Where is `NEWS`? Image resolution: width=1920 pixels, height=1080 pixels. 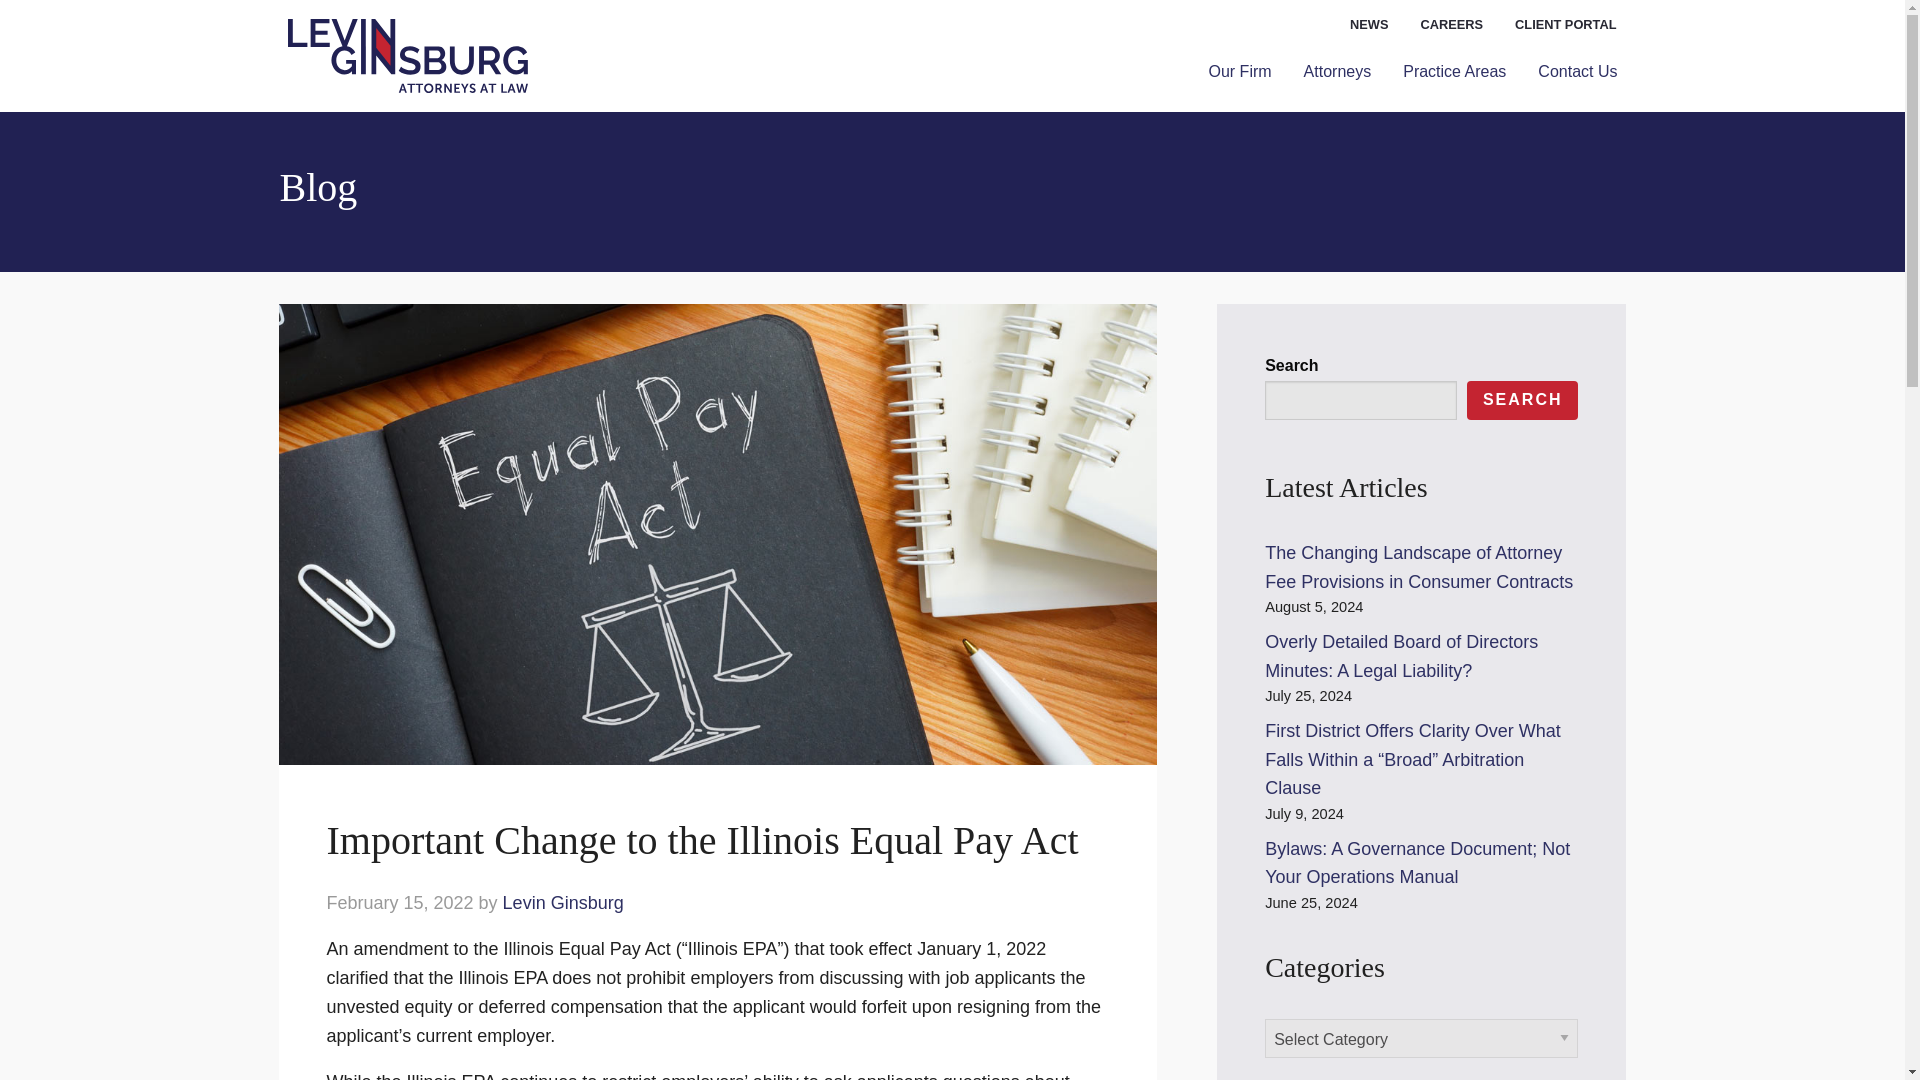 NEWS is located at coordinates (1368, 25).